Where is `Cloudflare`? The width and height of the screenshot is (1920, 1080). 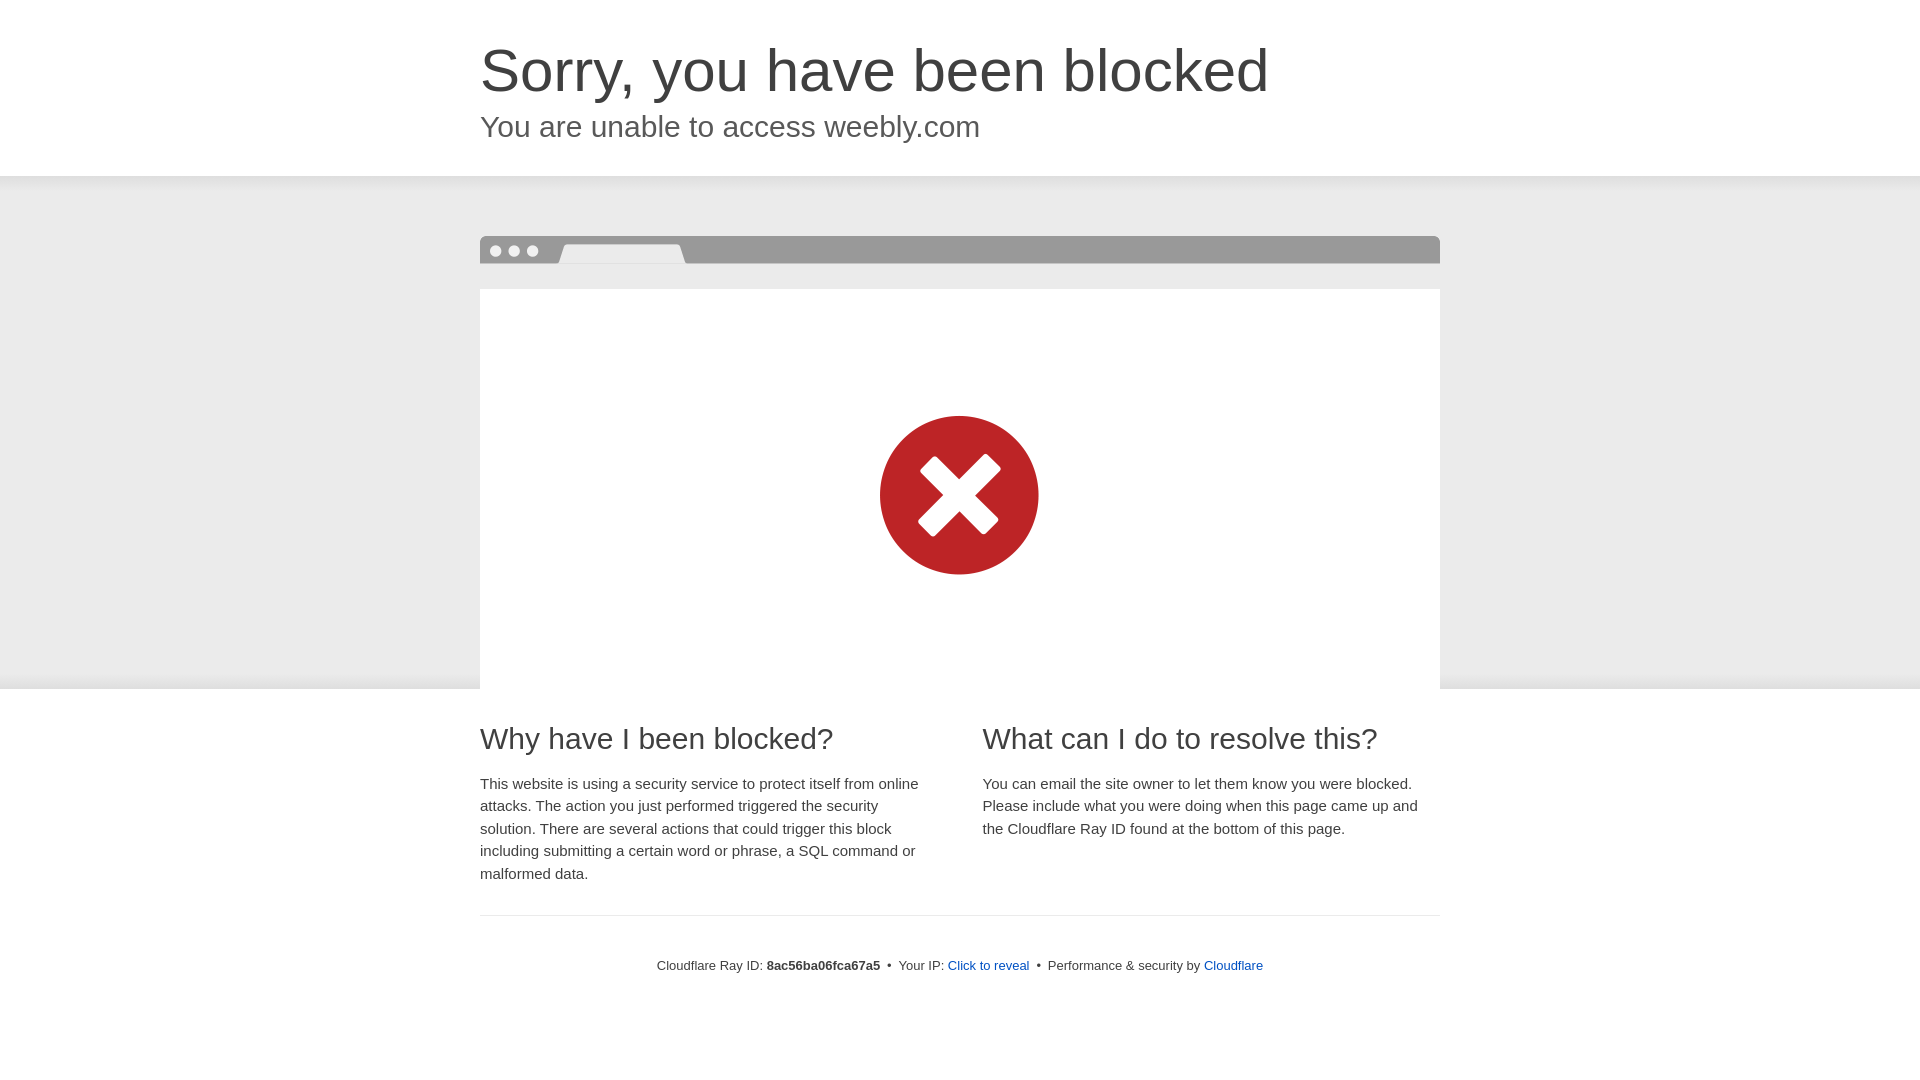 Cloudflare is located at coordinates (1233, 965).